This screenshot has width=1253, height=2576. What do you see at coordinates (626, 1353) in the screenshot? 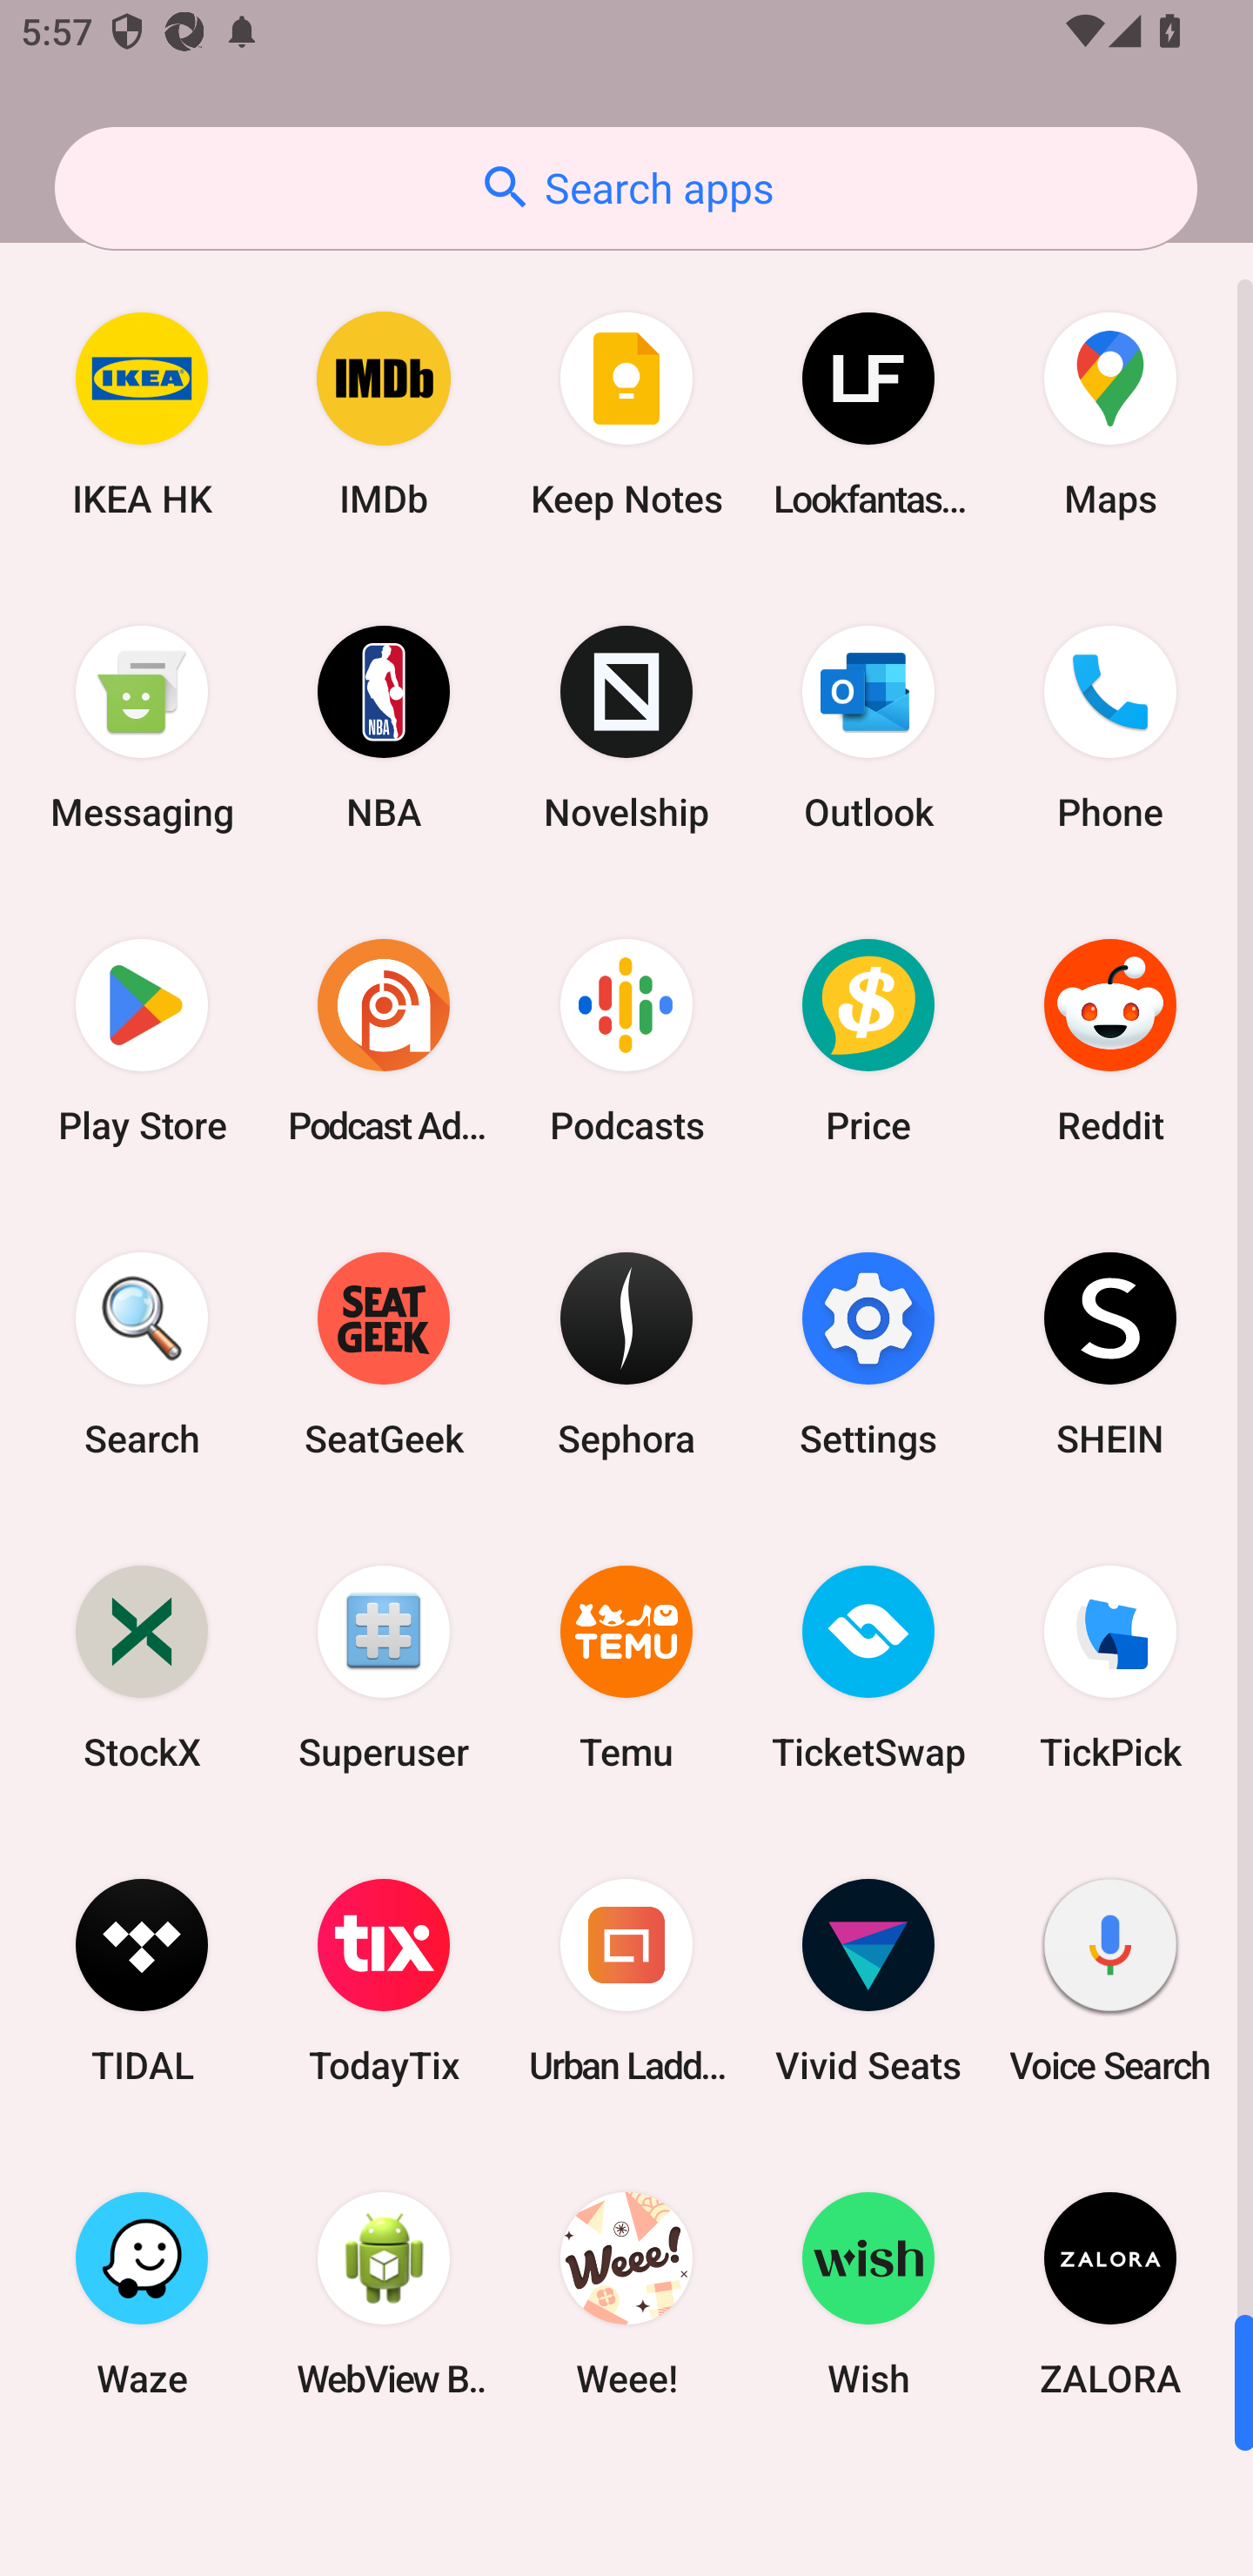
I see `Sephora` at bounding box center [626, 1353].